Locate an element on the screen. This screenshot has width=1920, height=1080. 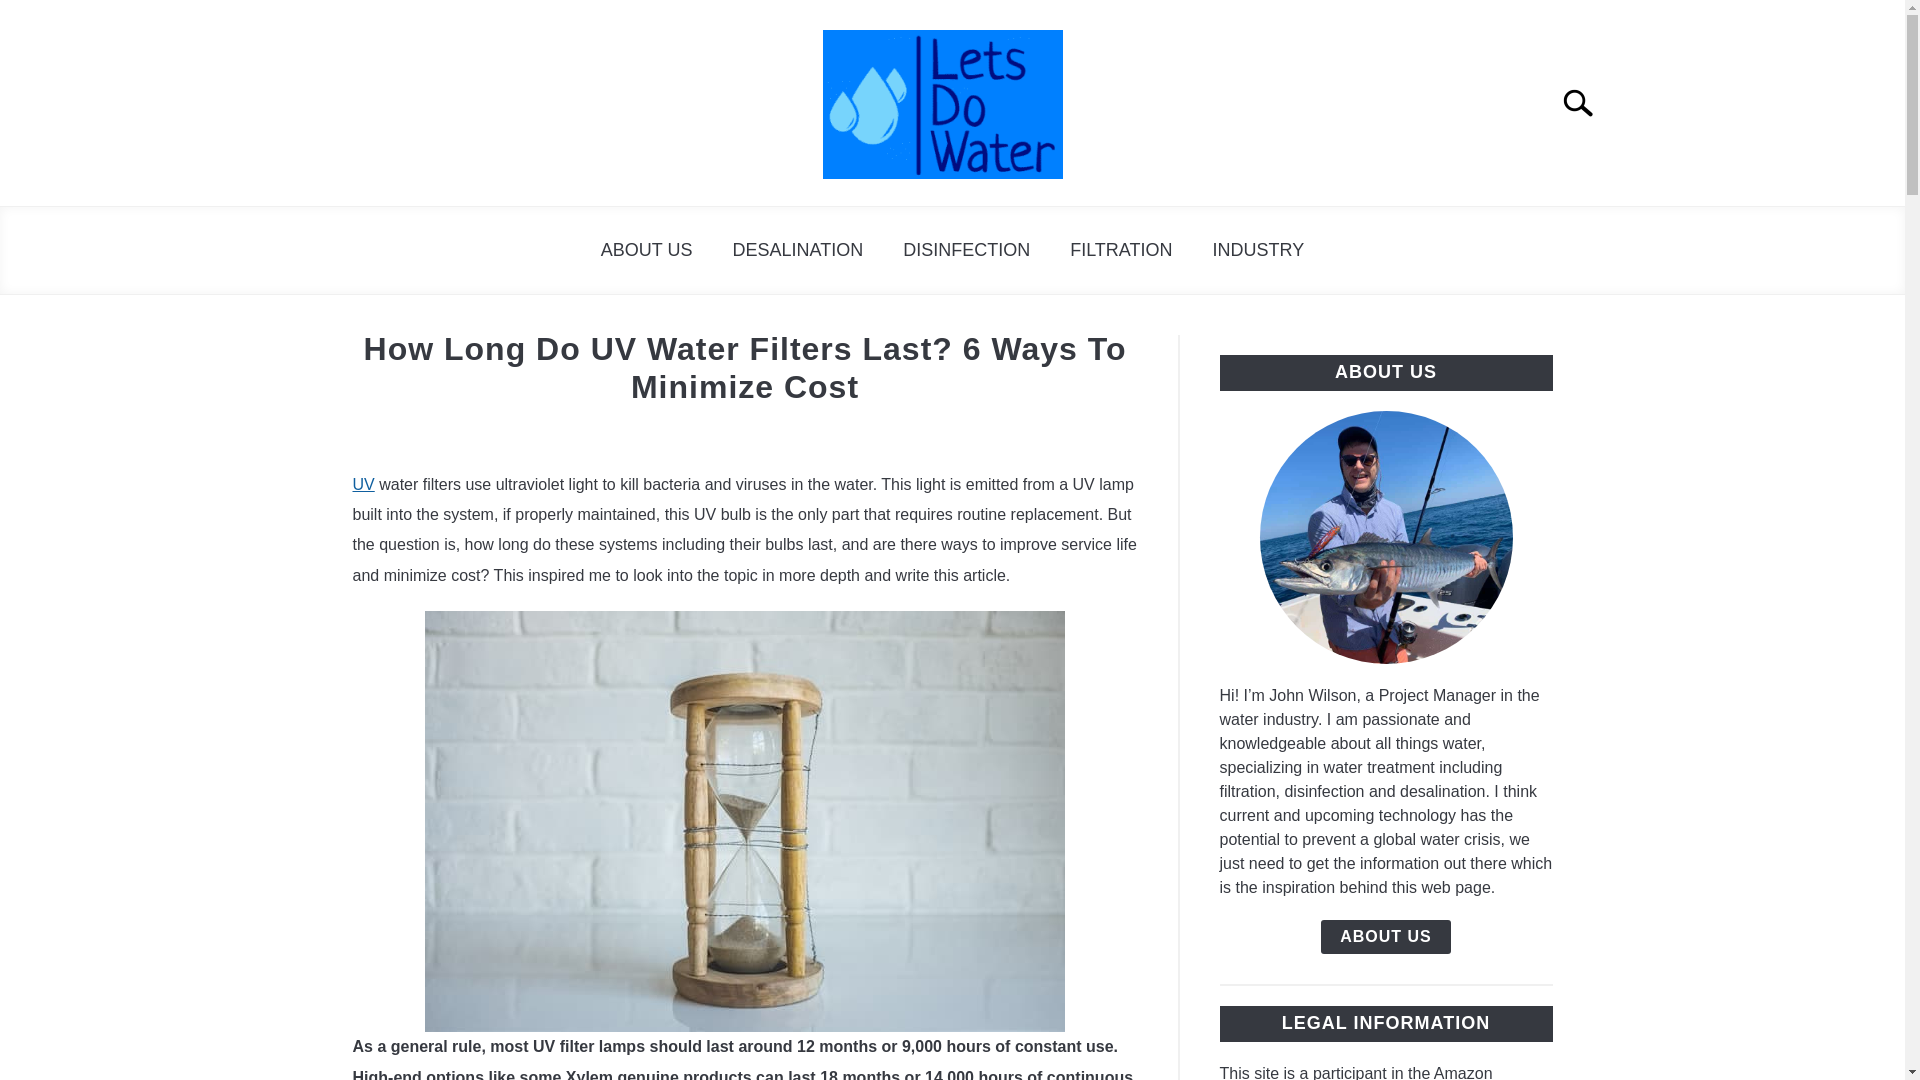
ABOUT US is located at coordinates (1386, 936).